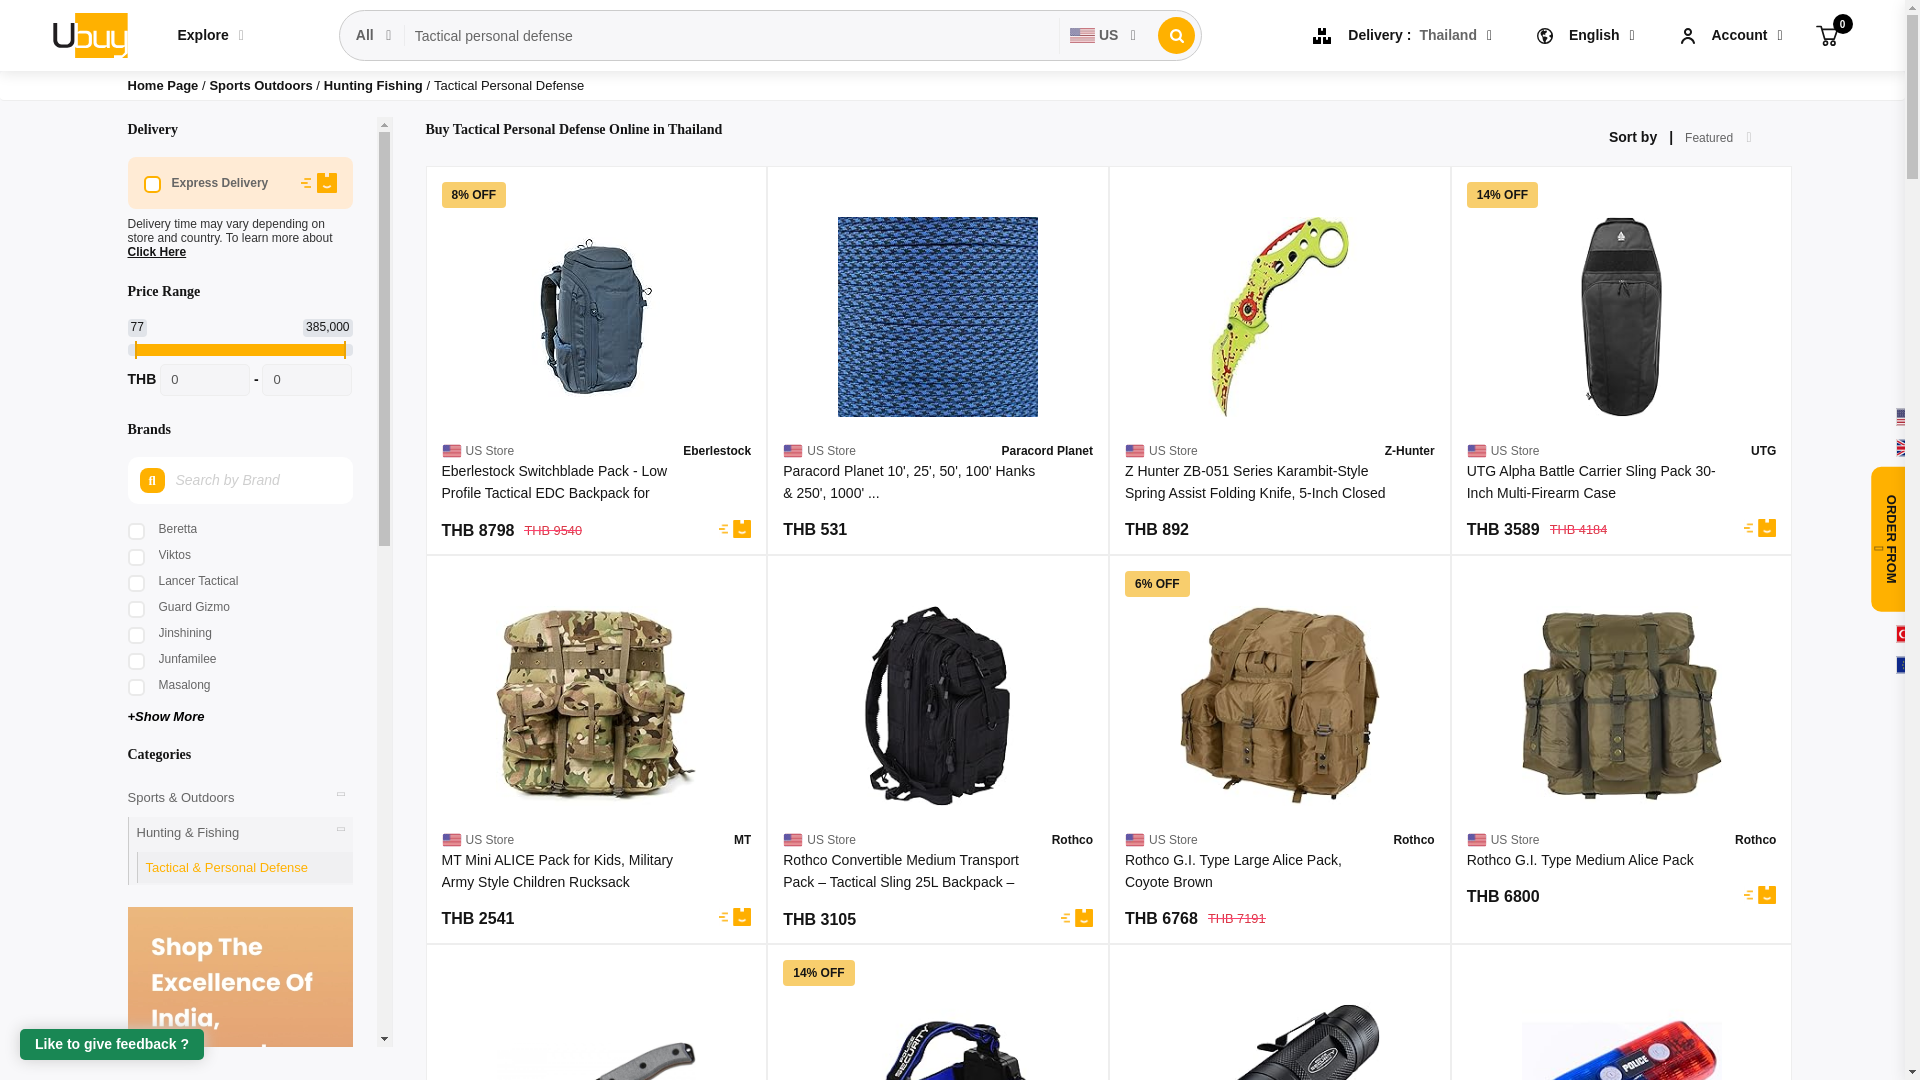 This screenshot has height=1080, width=1920. I want to click on All, so click(374, 35).